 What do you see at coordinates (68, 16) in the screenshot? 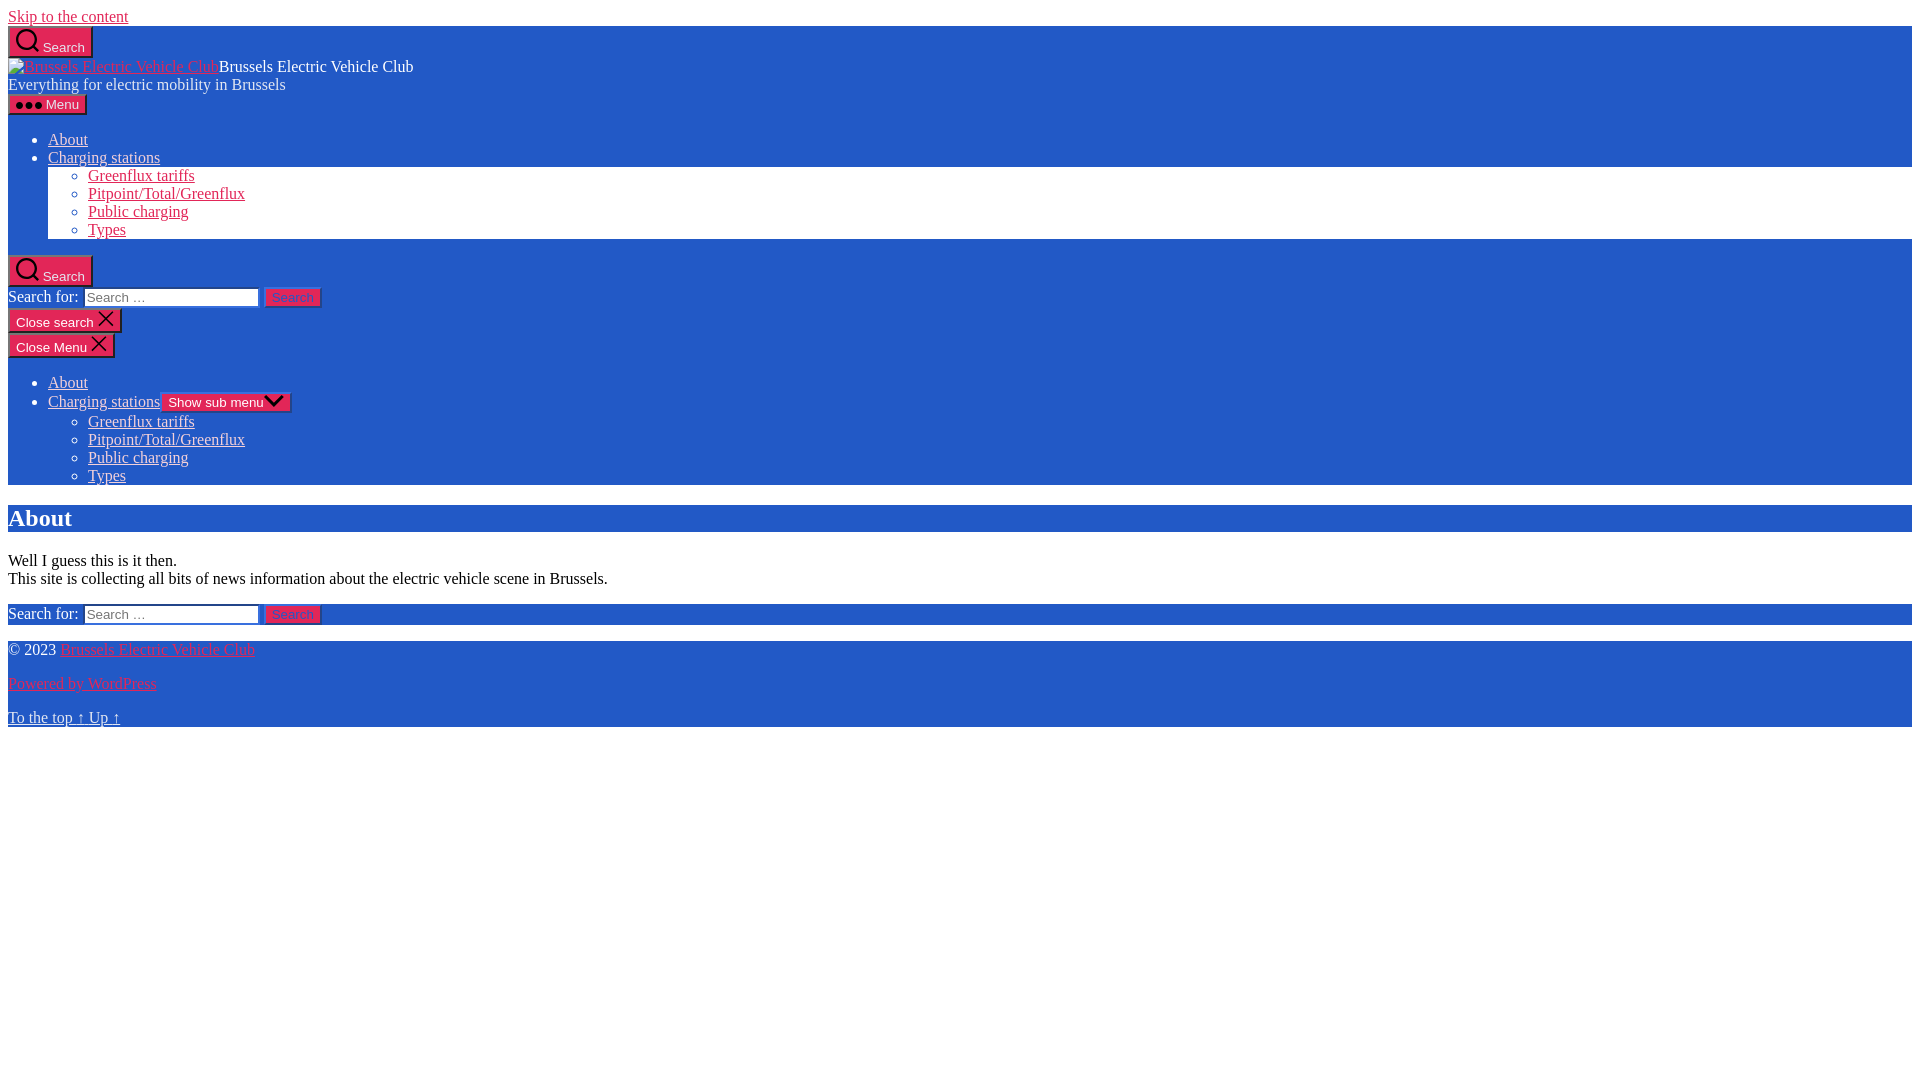
I see `Skip to the content` at bounding box center [68, 16].